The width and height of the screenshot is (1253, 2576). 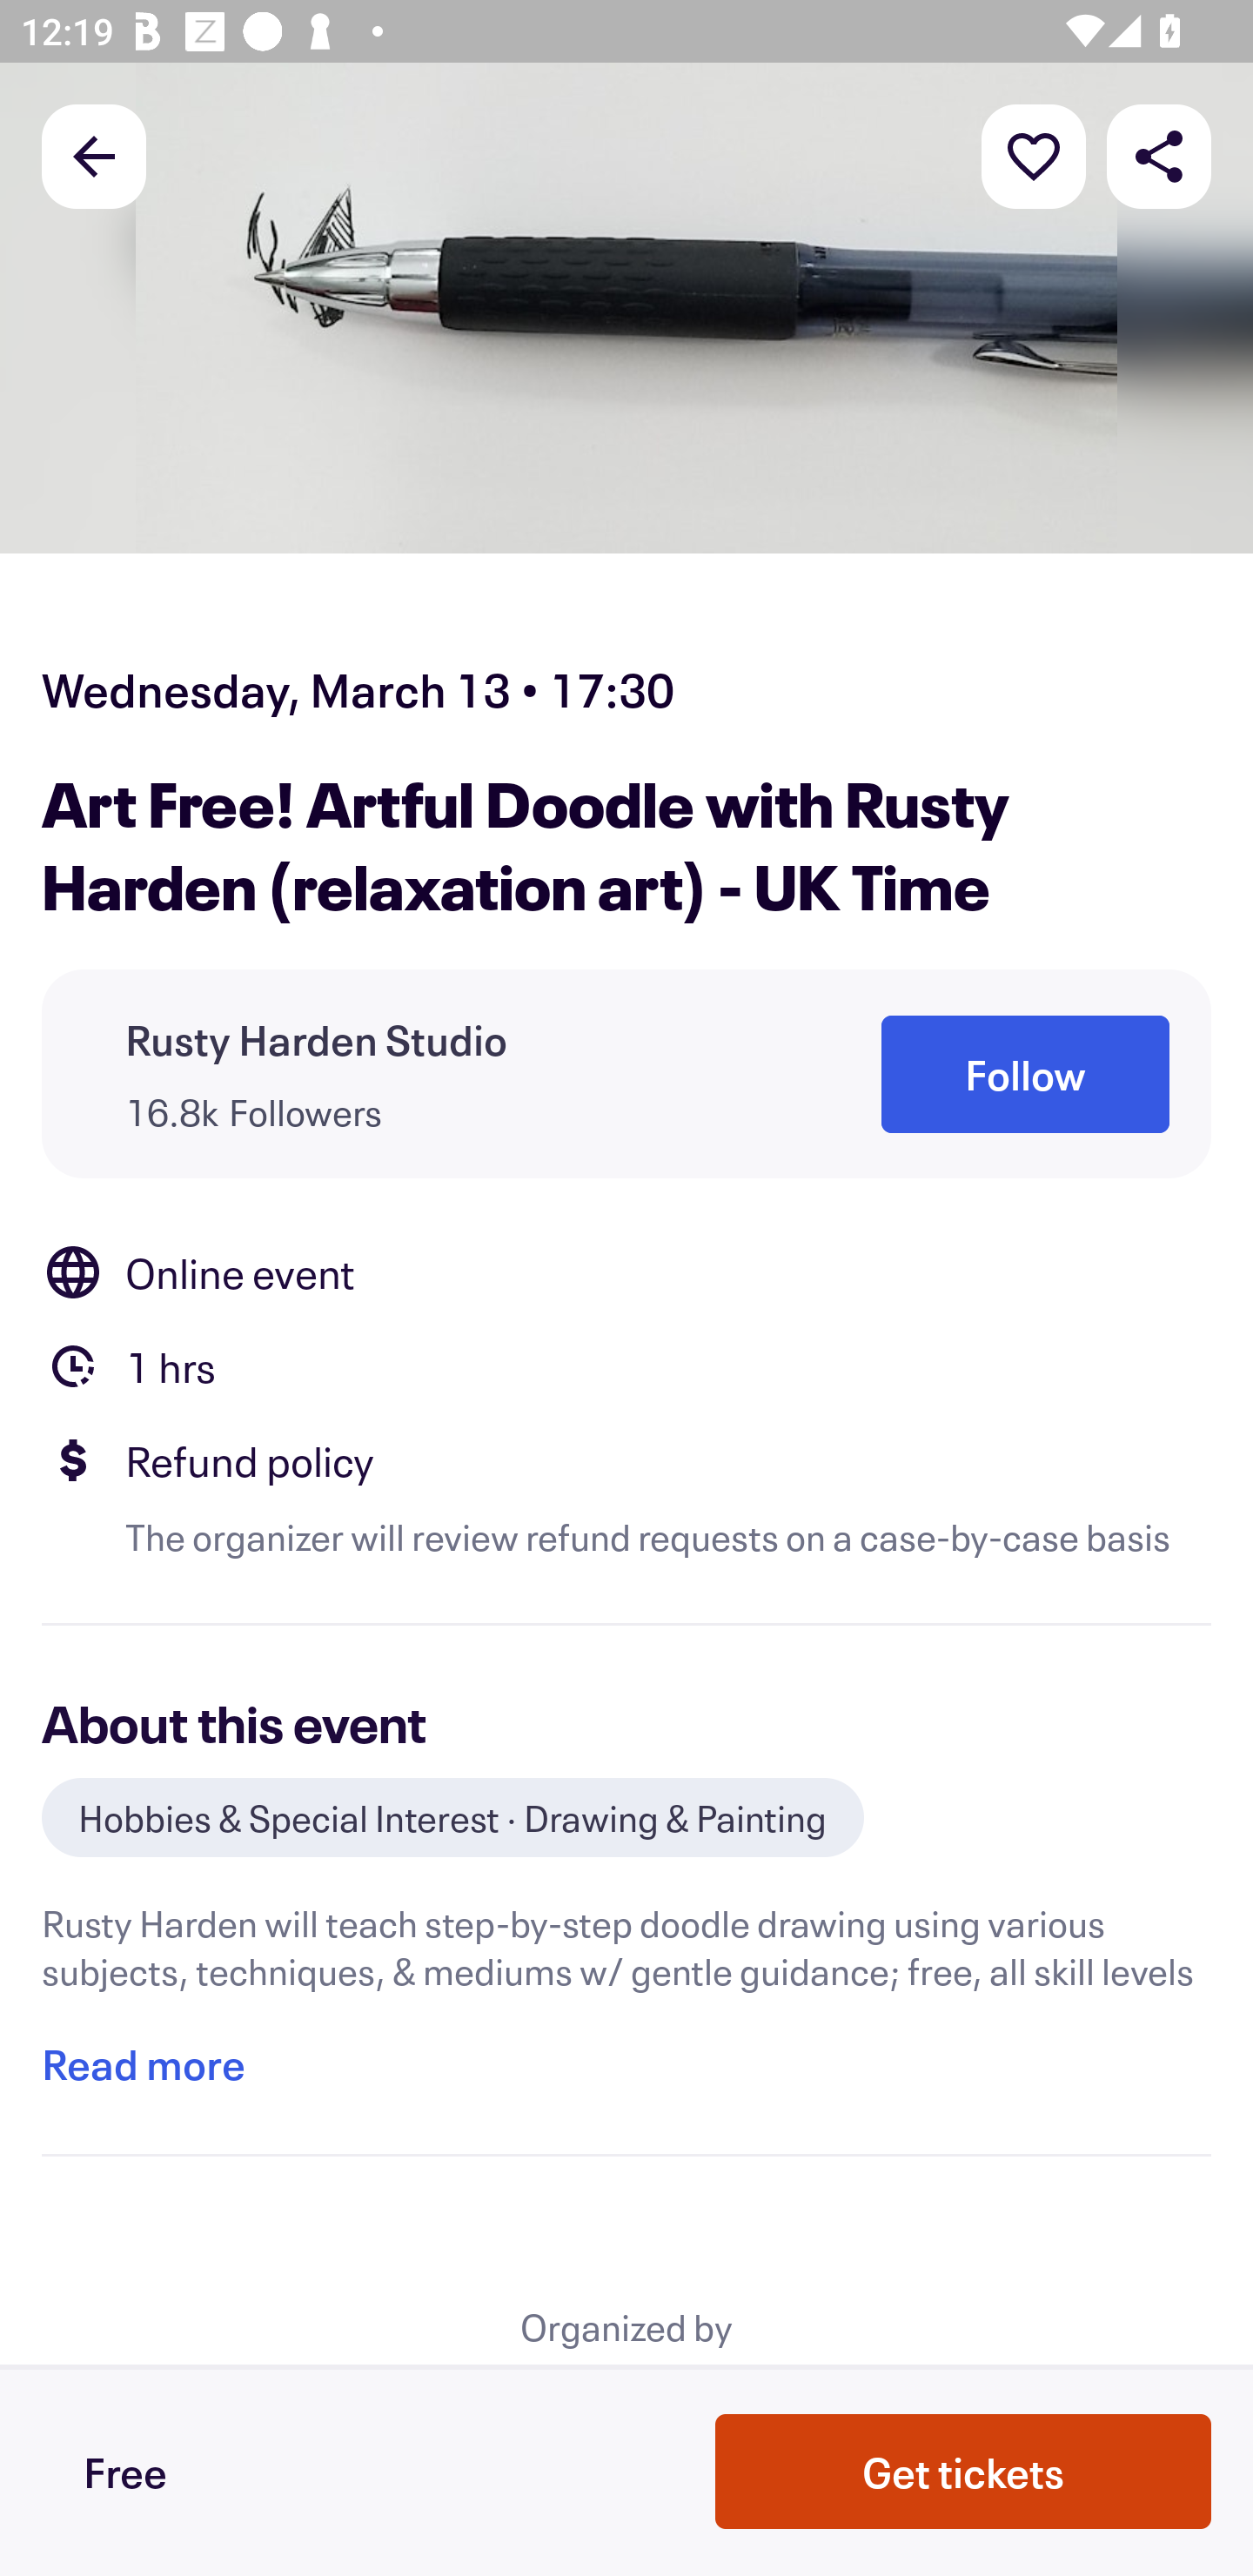 I want to click on Location Online event, so click(x=626, y=1272).